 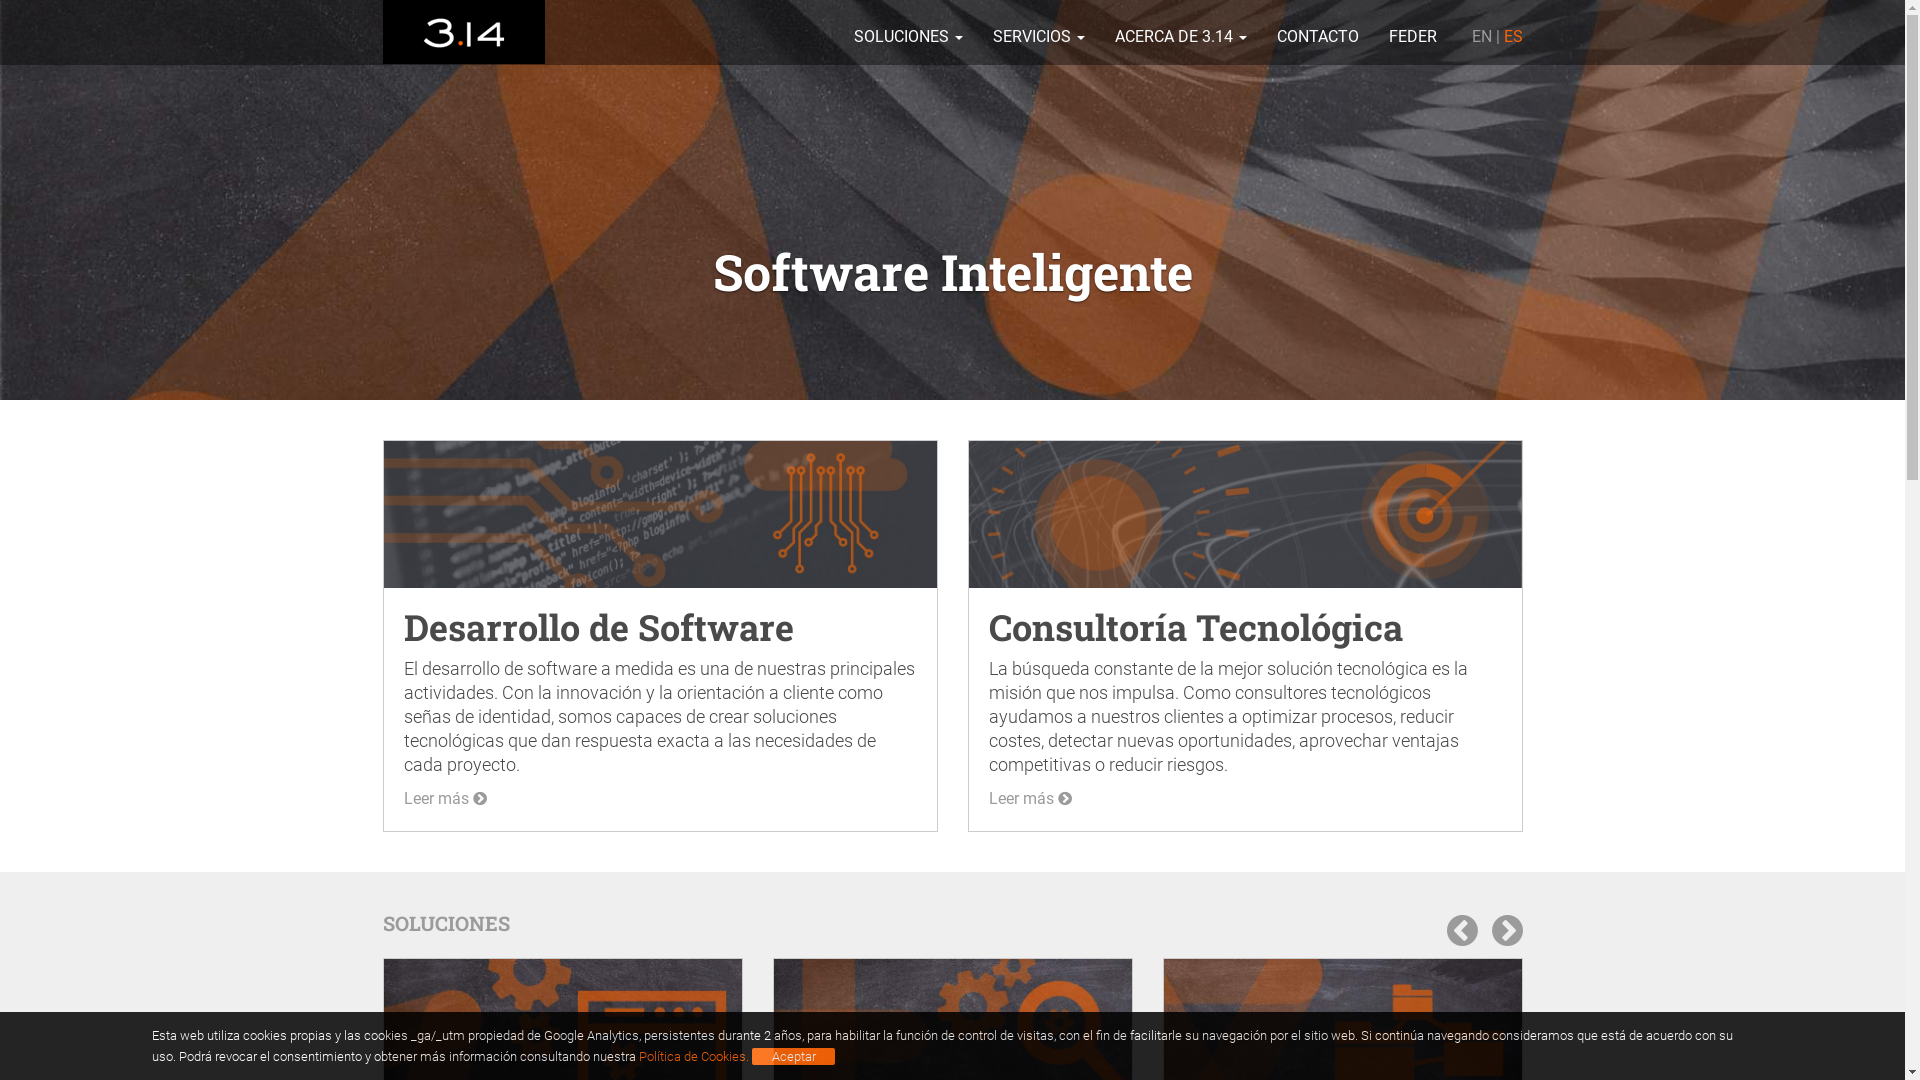 What do you see at coordinates (794, 1057) in the screenshot?
I see `Aceptar` at bounding box center [794, 1057].